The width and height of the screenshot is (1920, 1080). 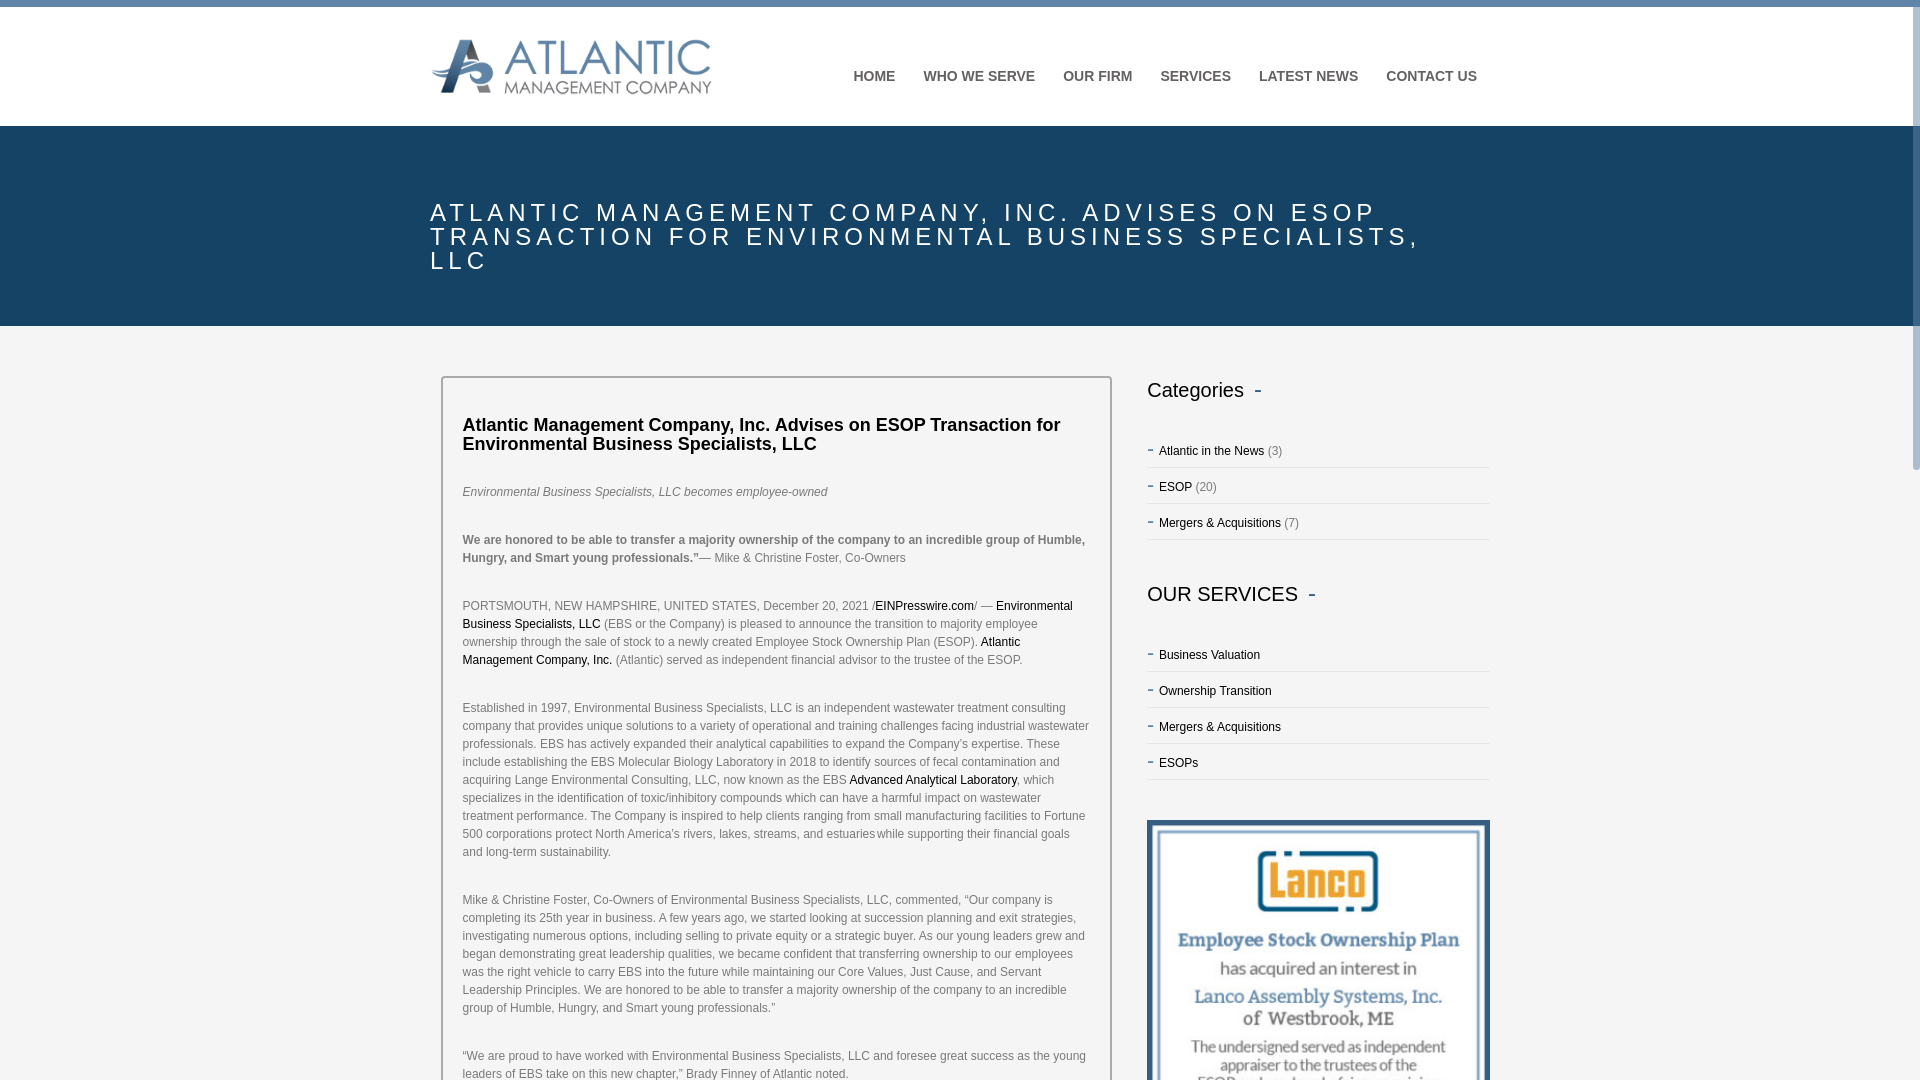 What do you see at coordinates (1096, 76) in the screenshot?
I see `OUR FIRM` at bounding box center [1096, 76].